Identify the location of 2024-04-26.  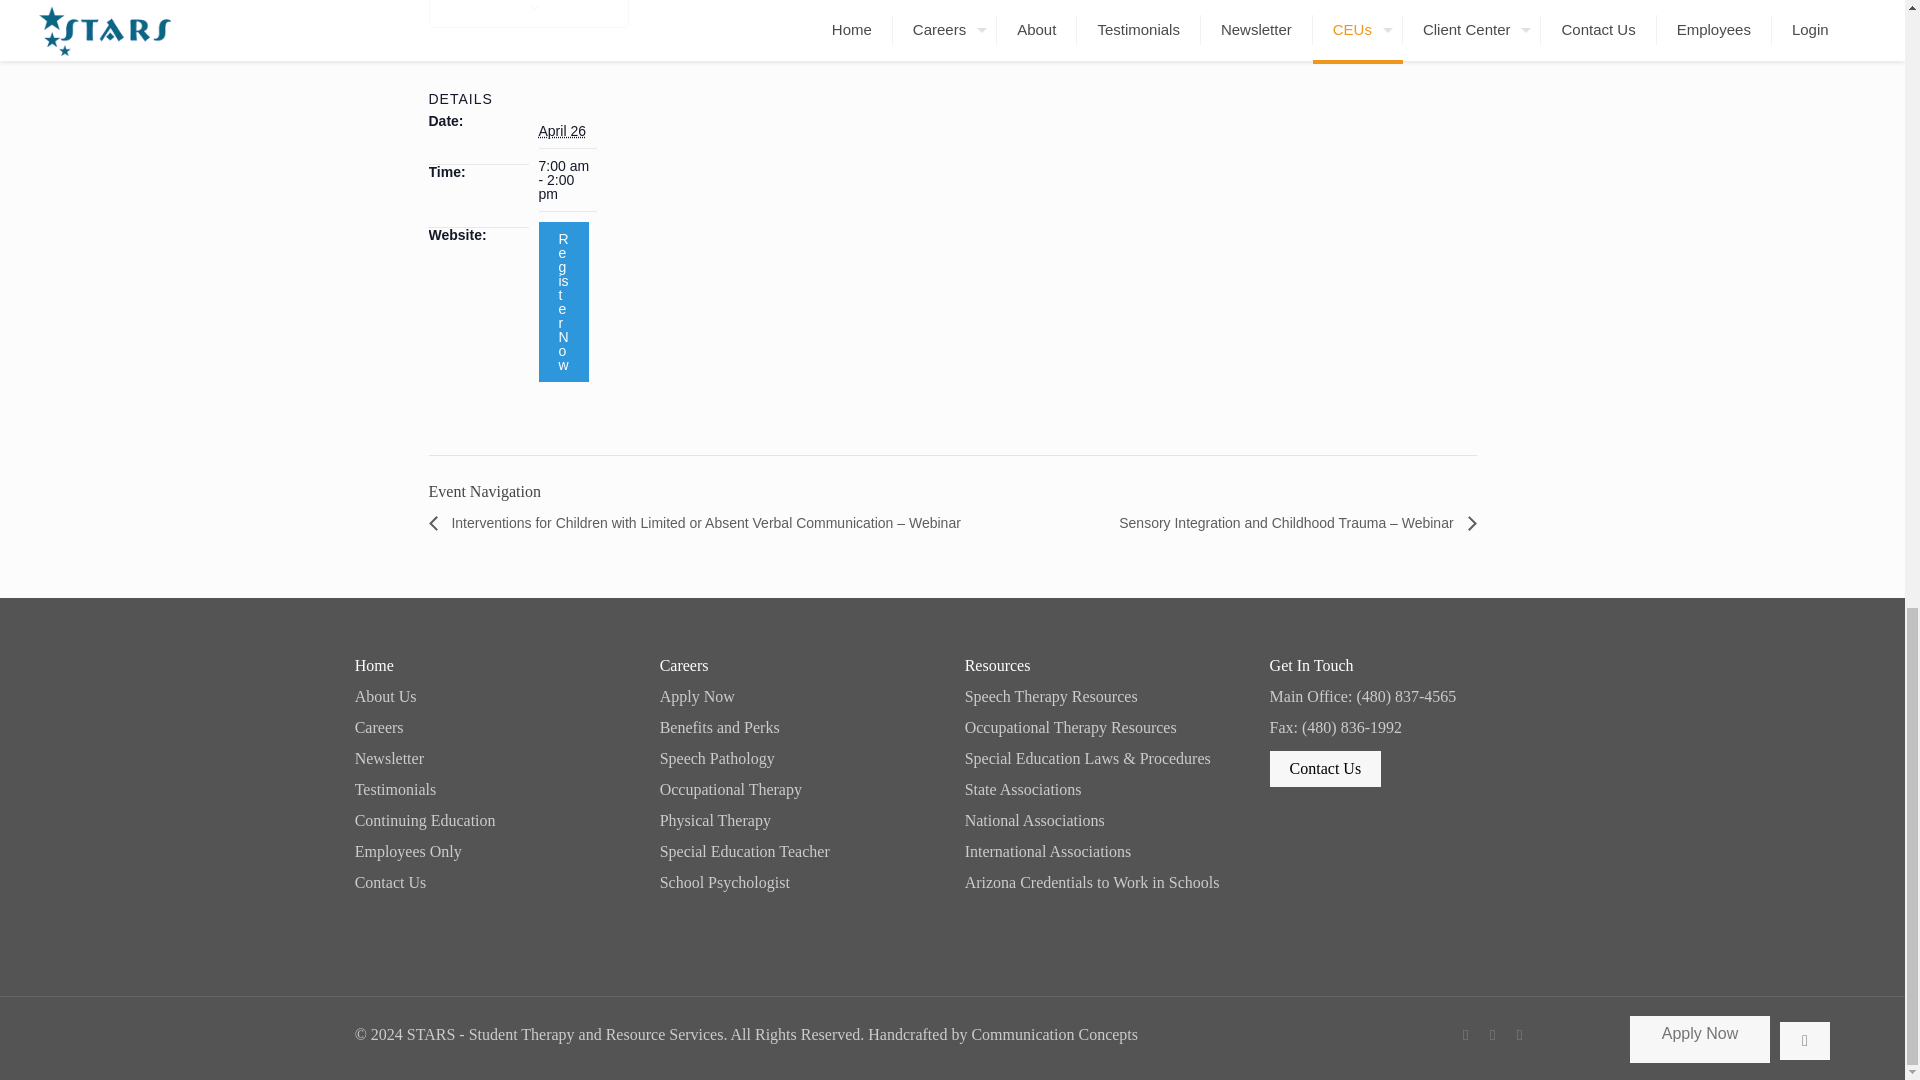
(566, 179).